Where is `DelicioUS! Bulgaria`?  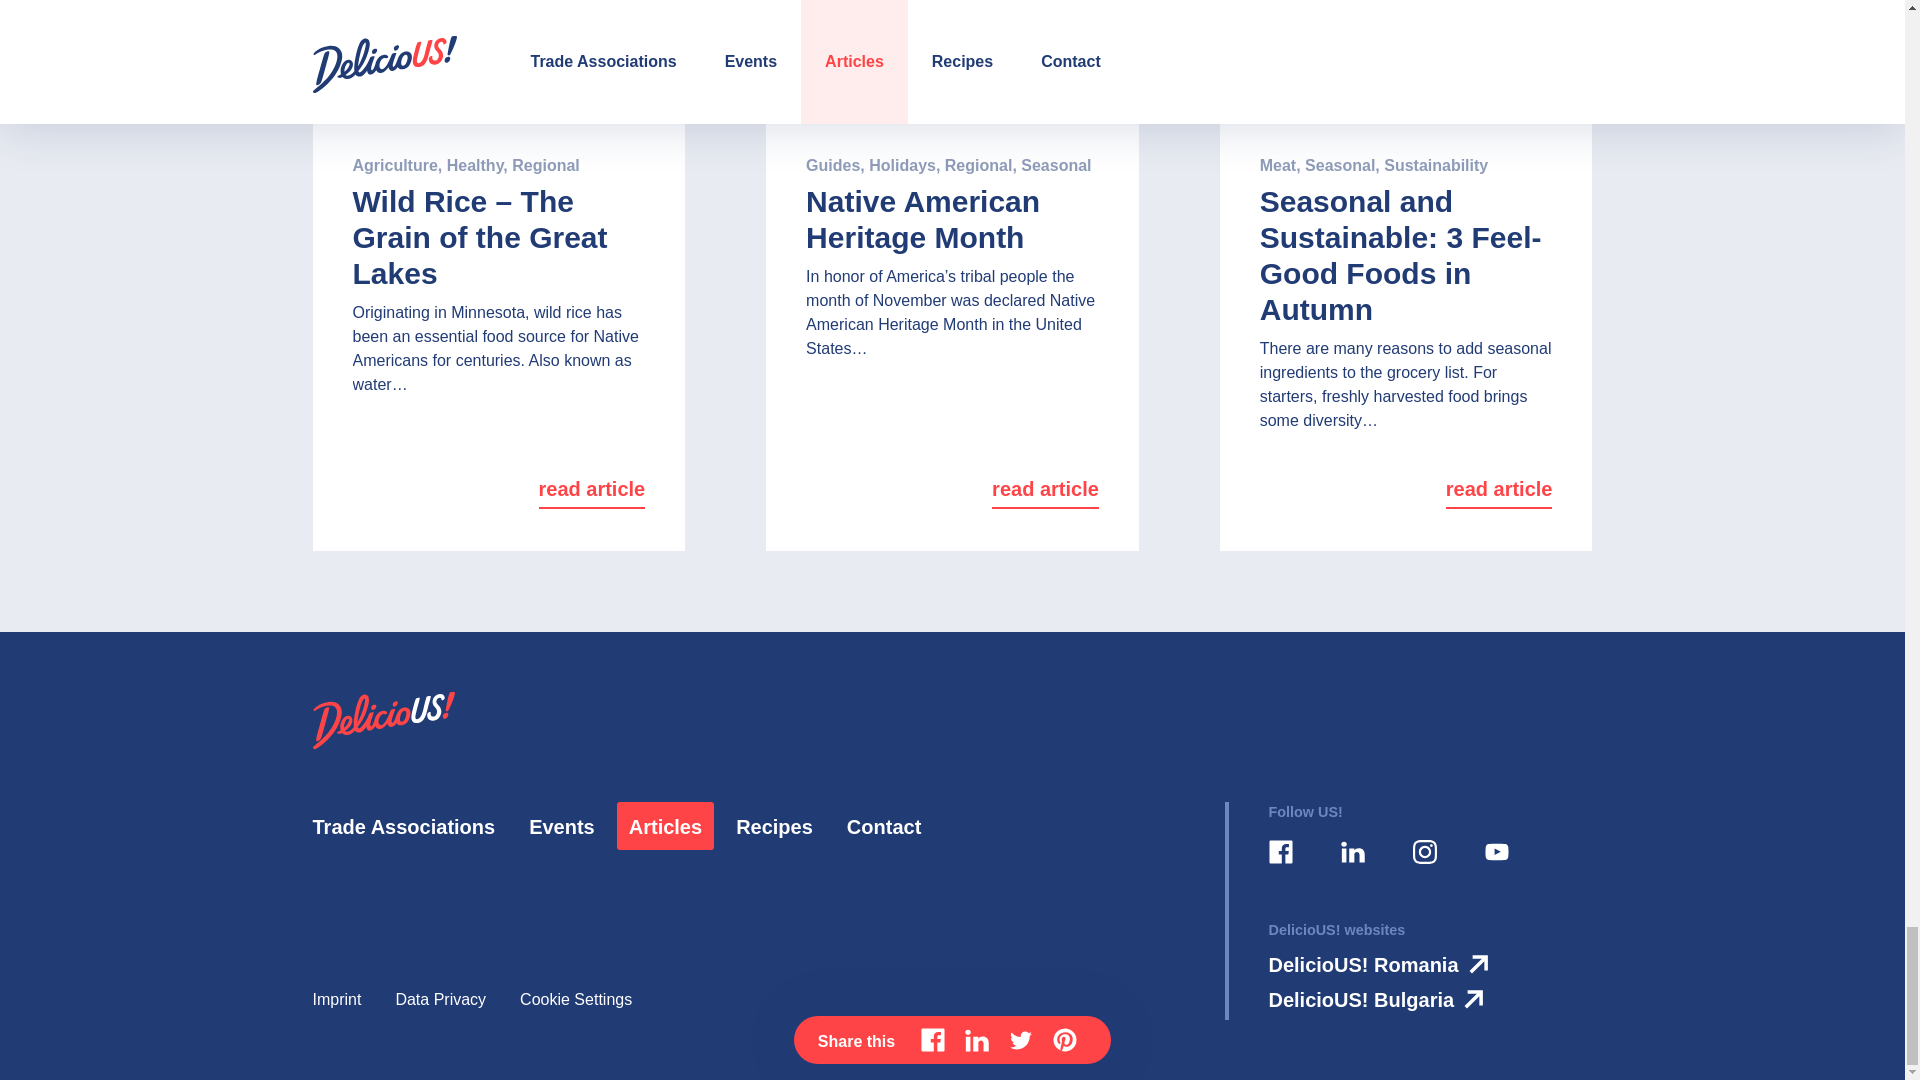 DelicioUS! Bulgaria is located at coordinates (1380, 1000).